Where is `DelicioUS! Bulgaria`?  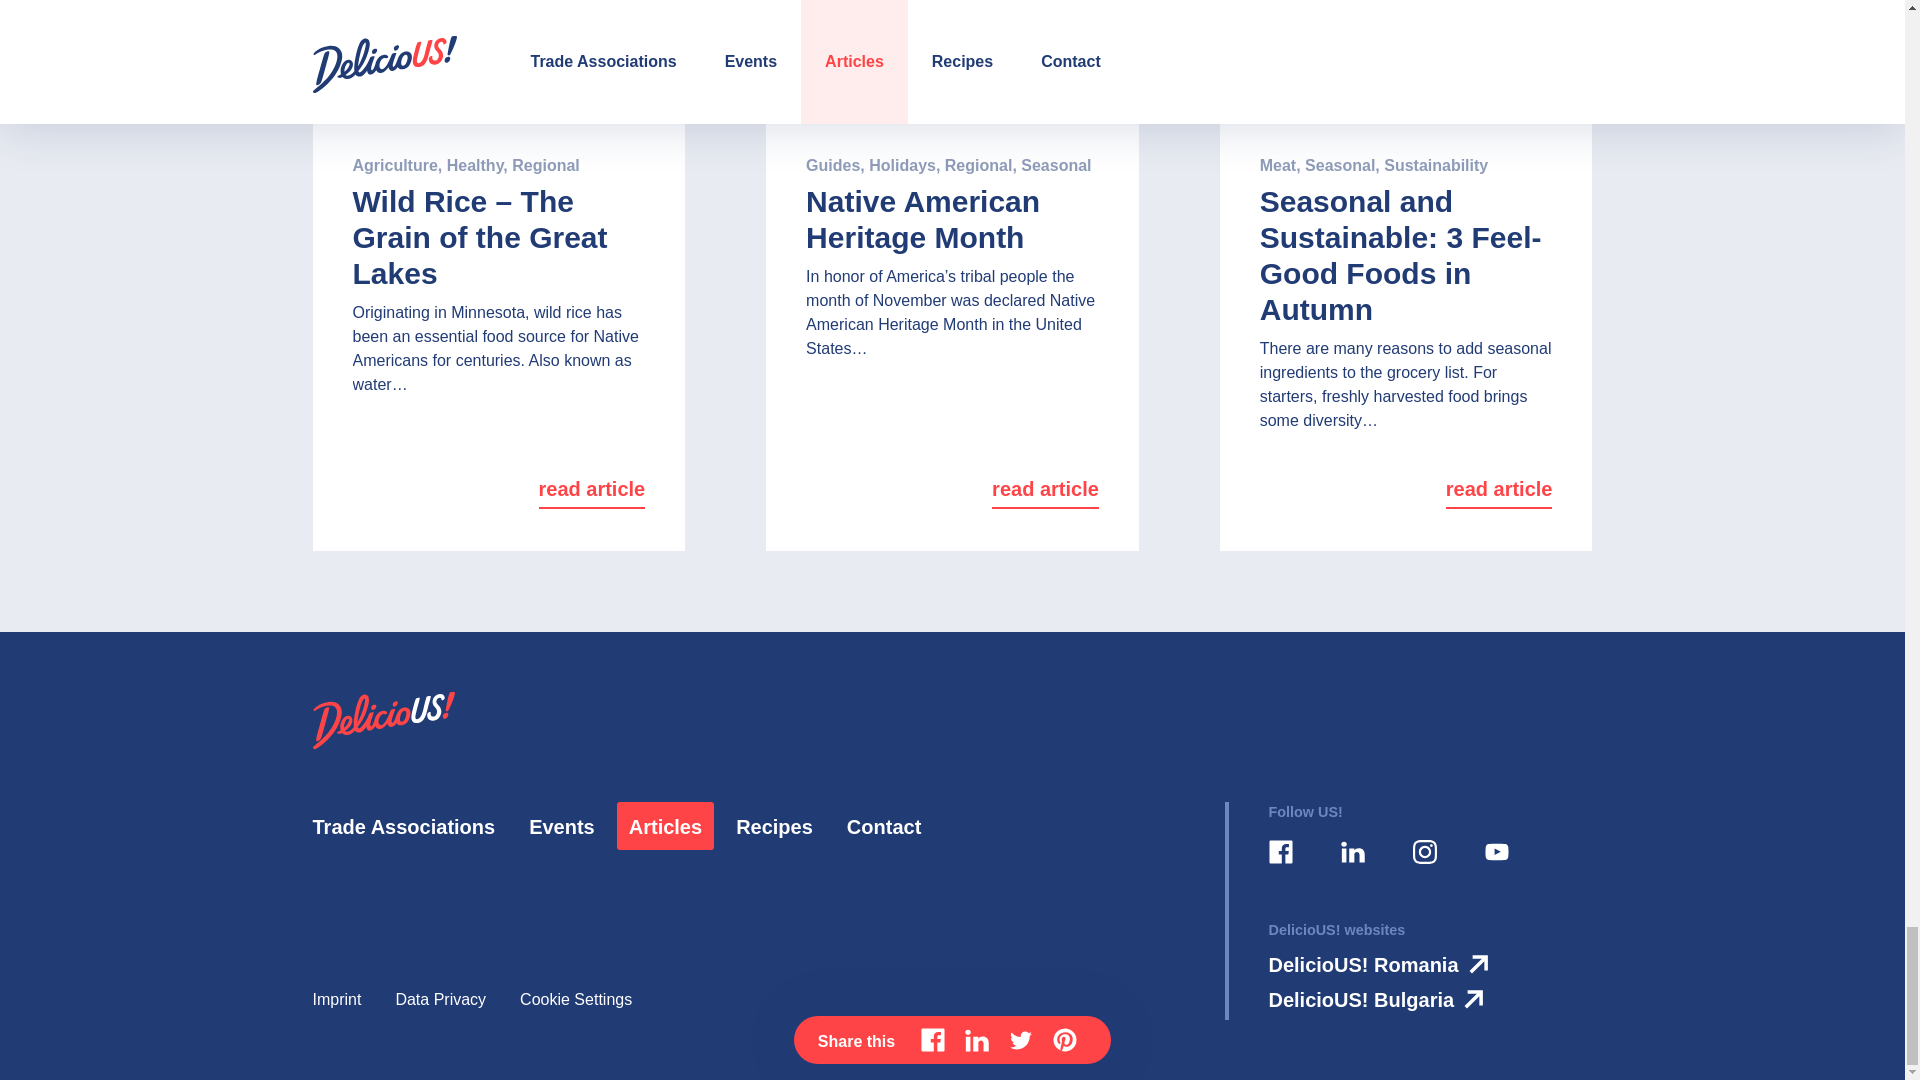 DelicioUS! Bulgaria is located at coordinates (1380, 1000).